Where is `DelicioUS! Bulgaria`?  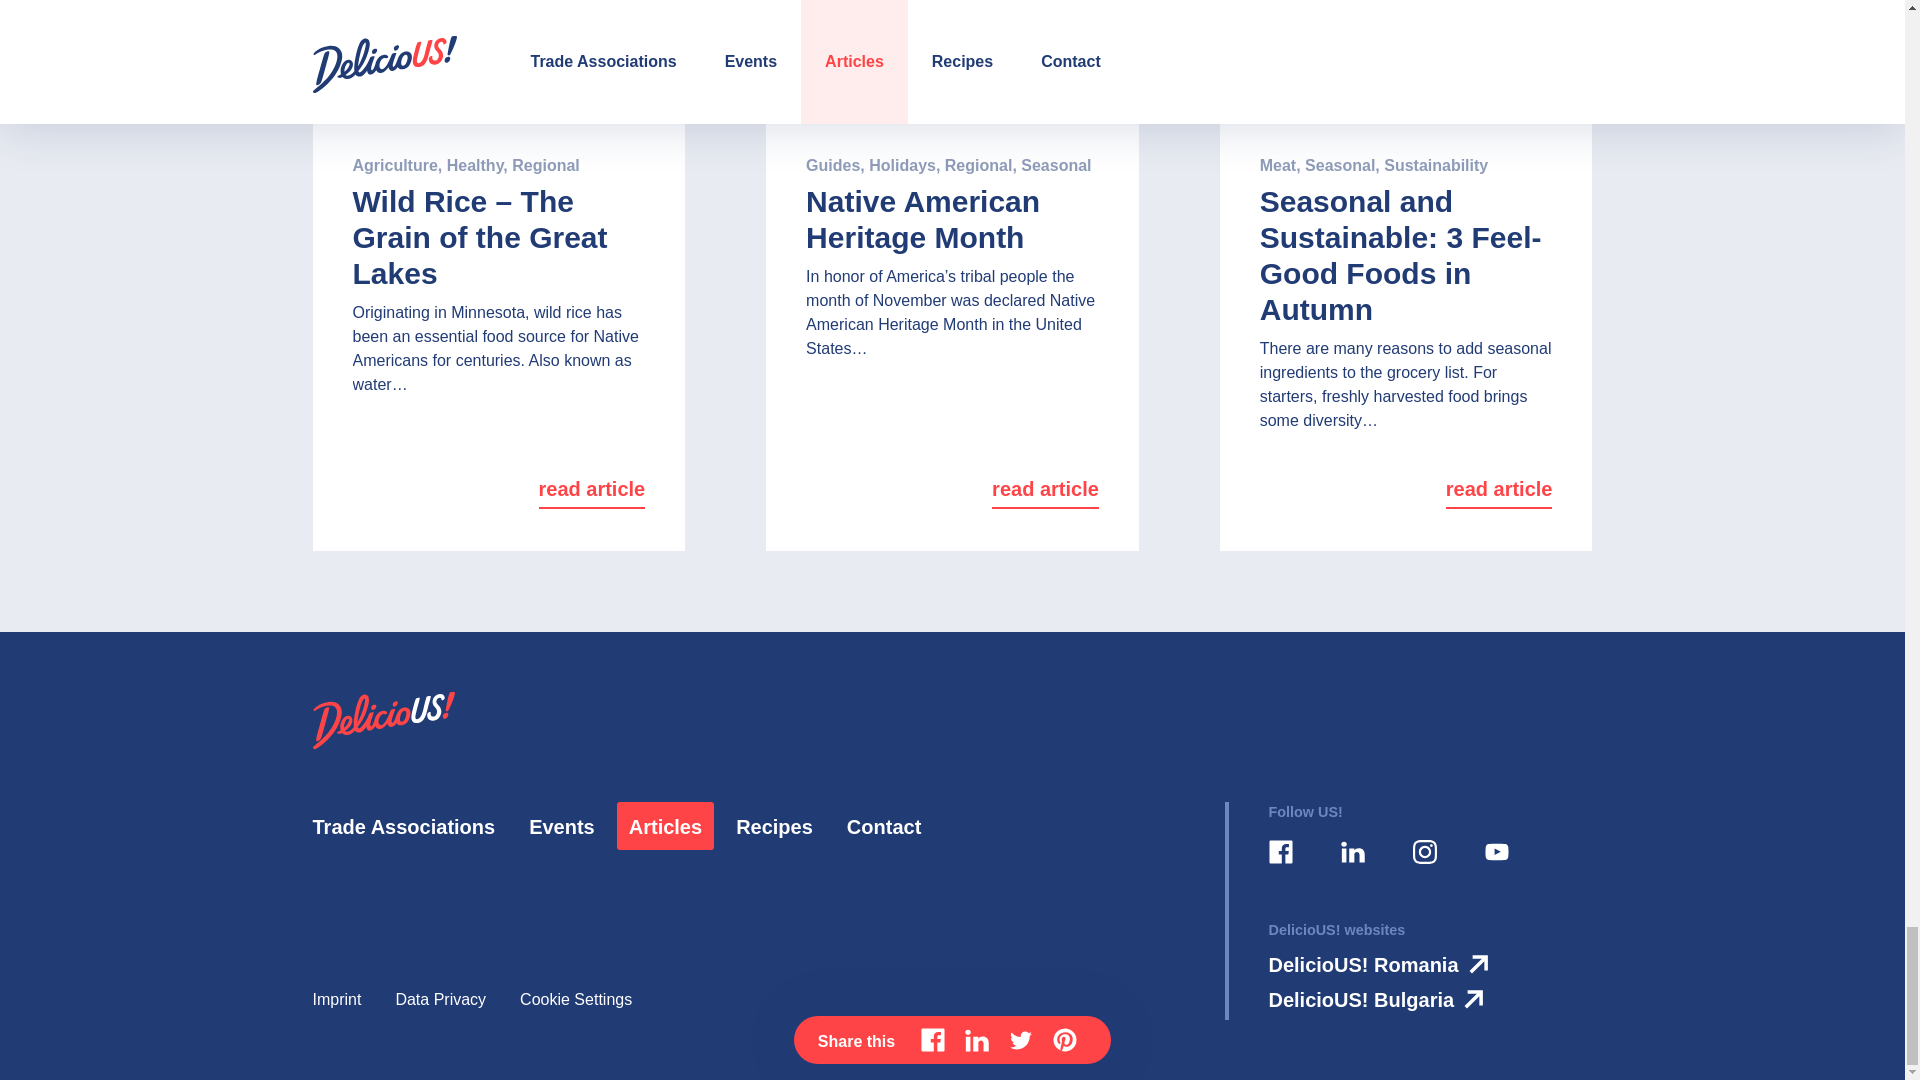 DelicioUS! Bulgaria is located at coordinates (1380, 1000).